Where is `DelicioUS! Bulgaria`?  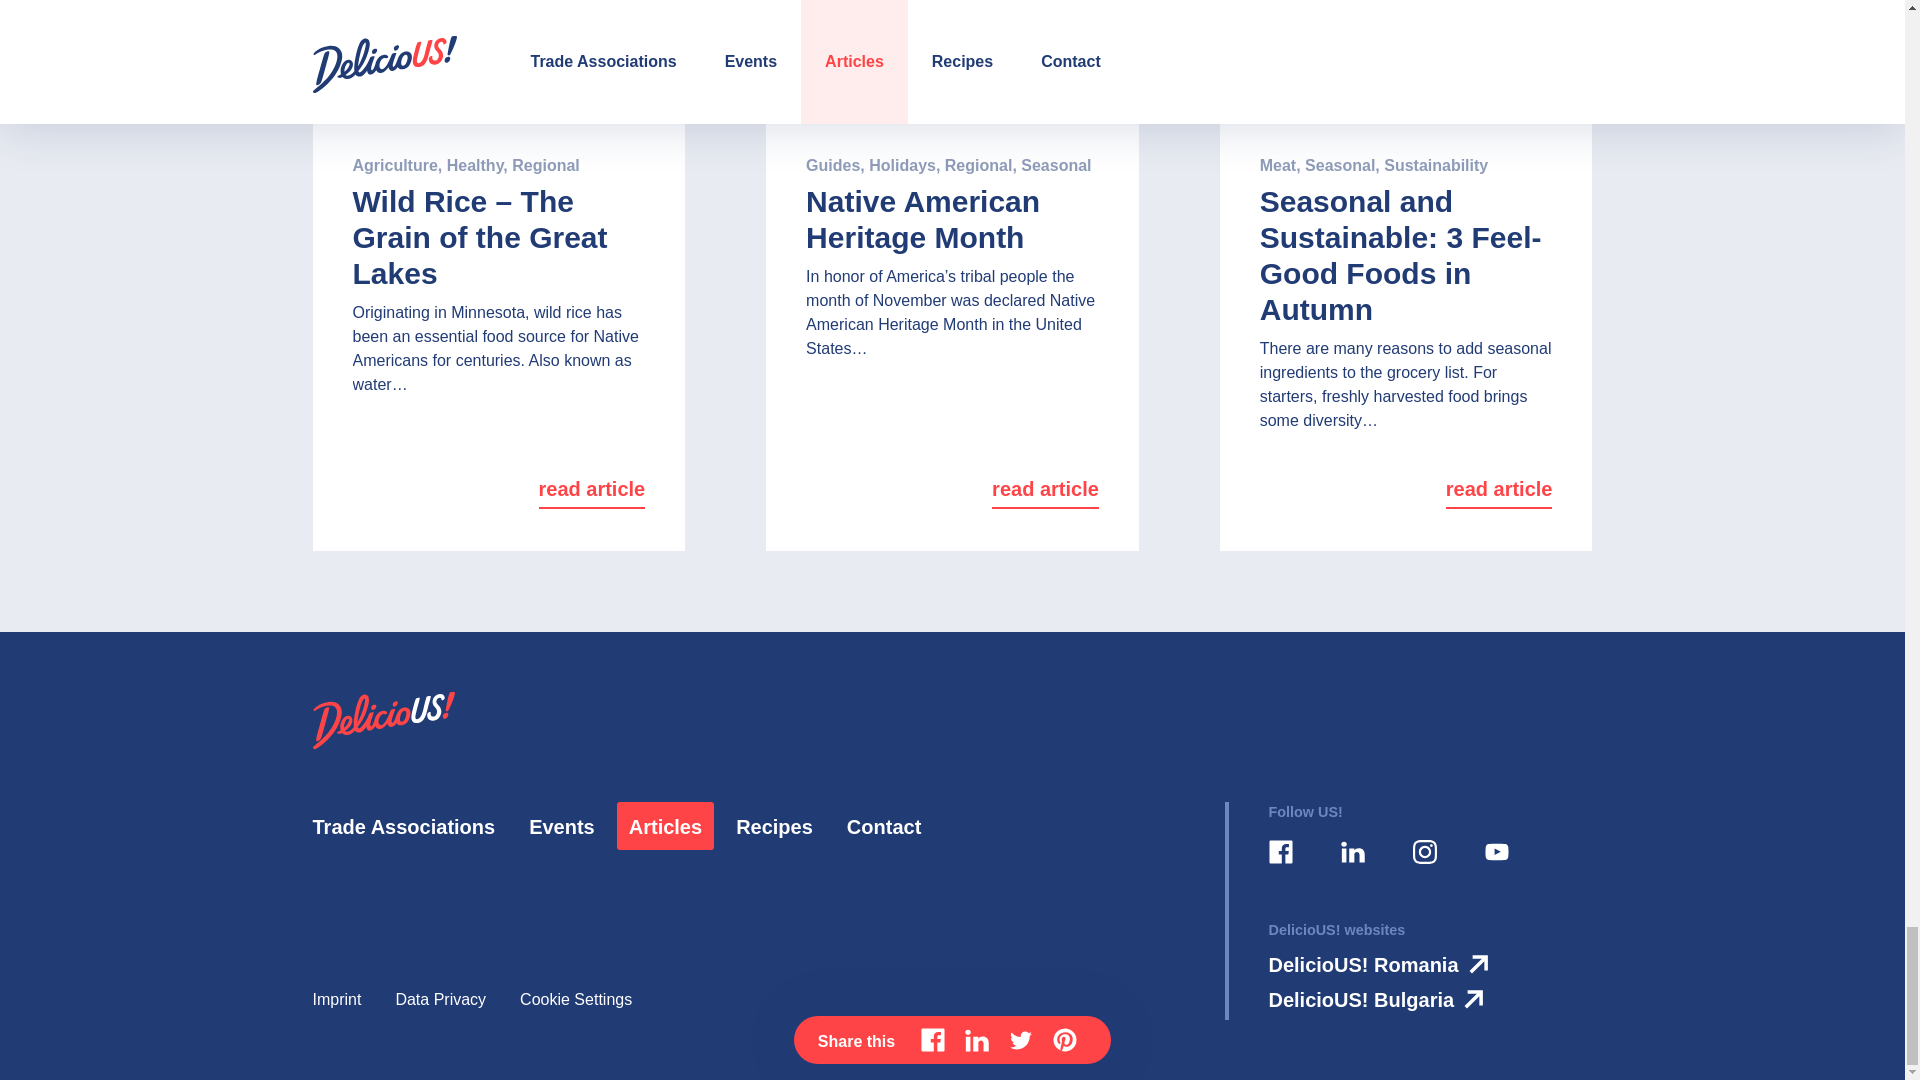 DelicioUS! Bulgaria is located at coordinates (1380, 1000).